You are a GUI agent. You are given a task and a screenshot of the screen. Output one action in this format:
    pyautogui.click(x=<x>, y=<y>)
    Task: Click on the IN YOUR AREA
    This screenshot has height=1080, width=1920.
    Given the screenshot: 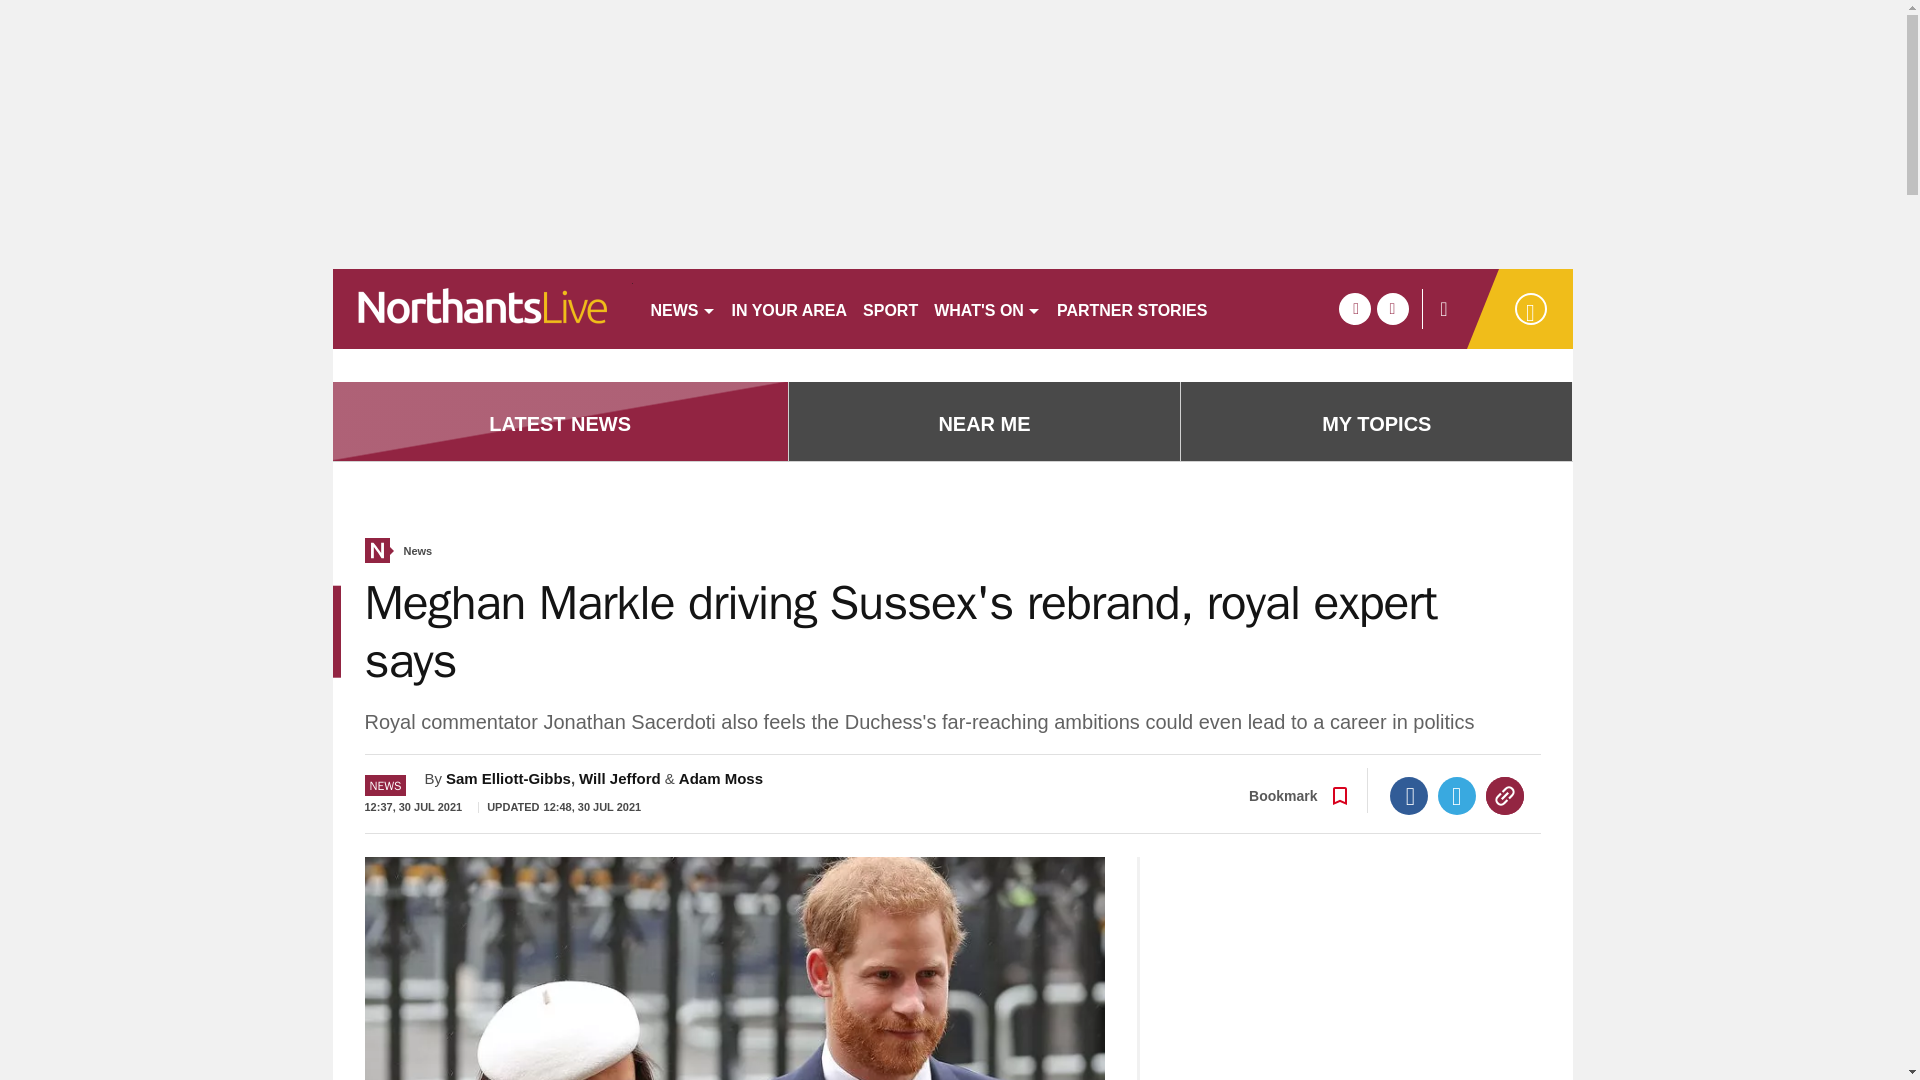 What is the action you would take?
    pyautogui.click(x=790, y=308)
    